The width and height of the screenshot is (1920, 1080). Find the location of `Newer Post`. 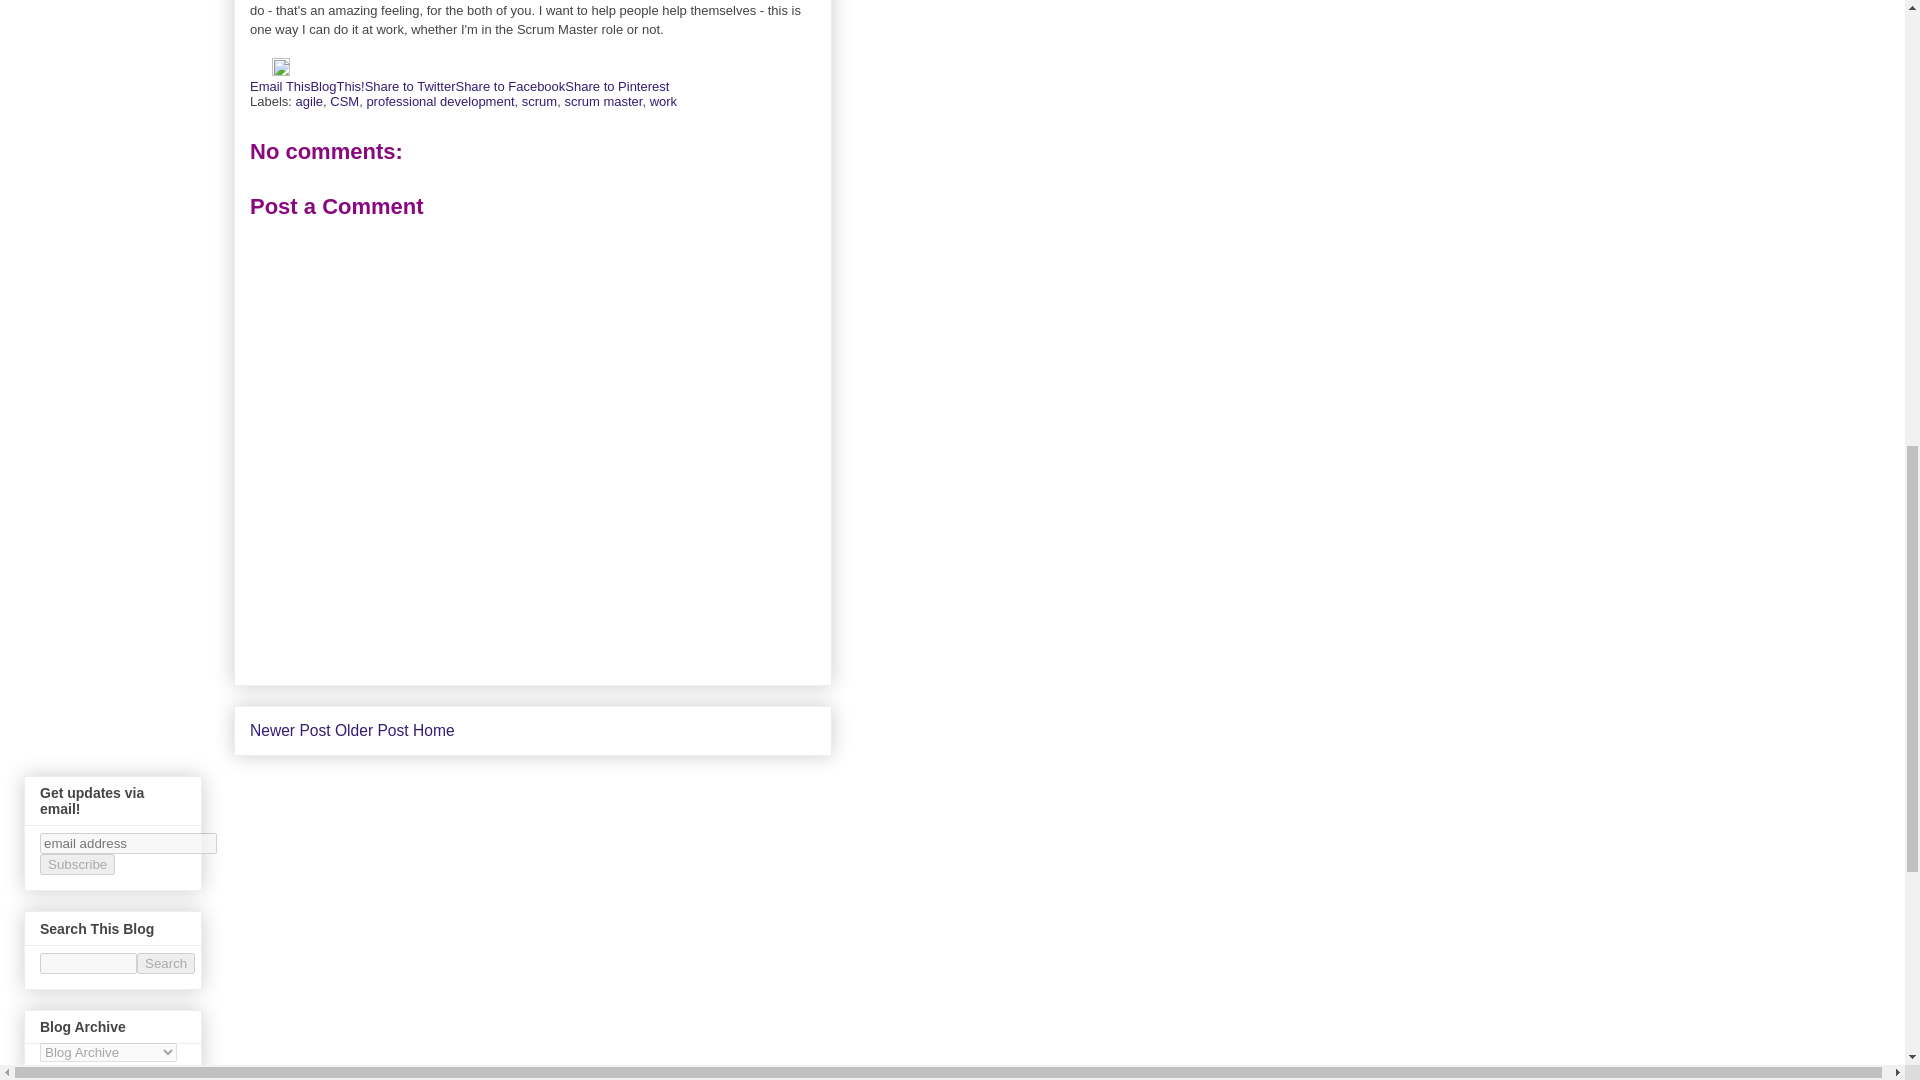

Newer Post is located at coordinates (290, 730).